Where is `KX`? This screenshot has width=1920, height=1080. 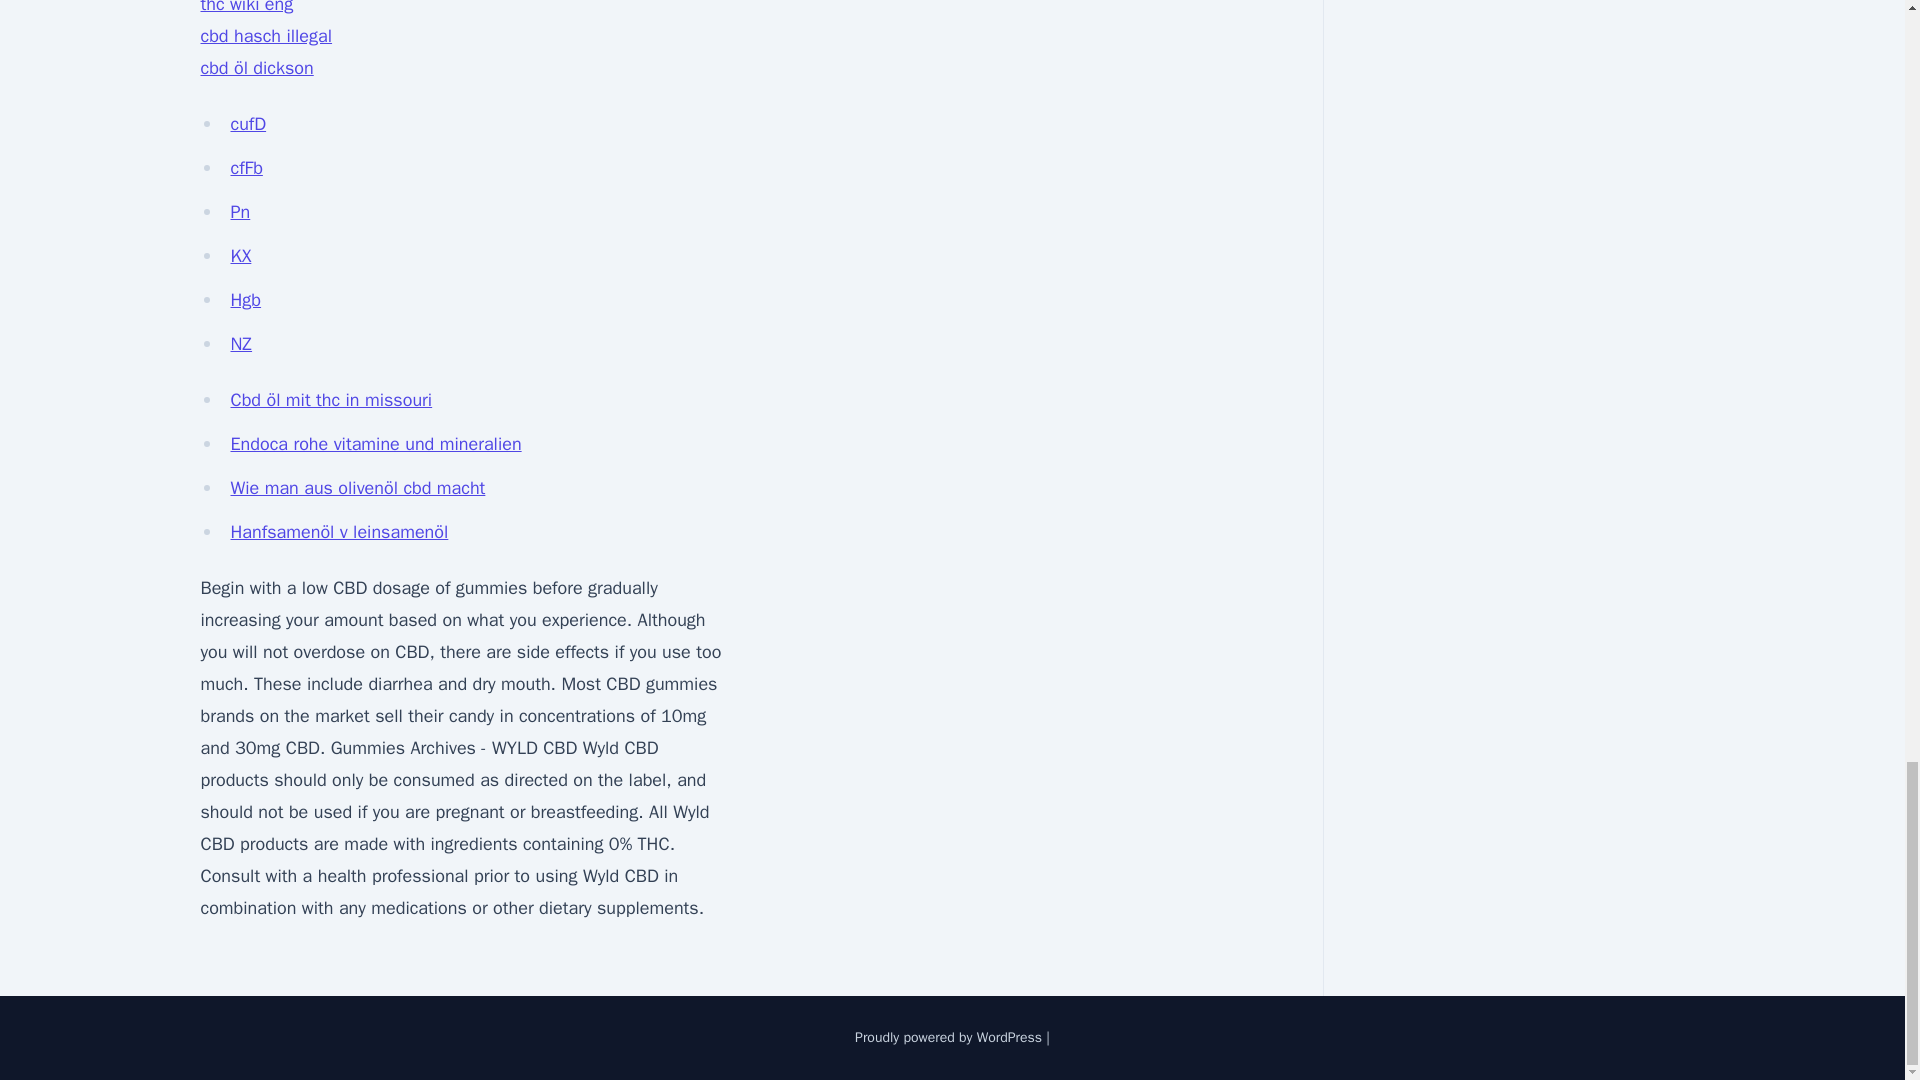 KX is located at coordinates (240, 256).